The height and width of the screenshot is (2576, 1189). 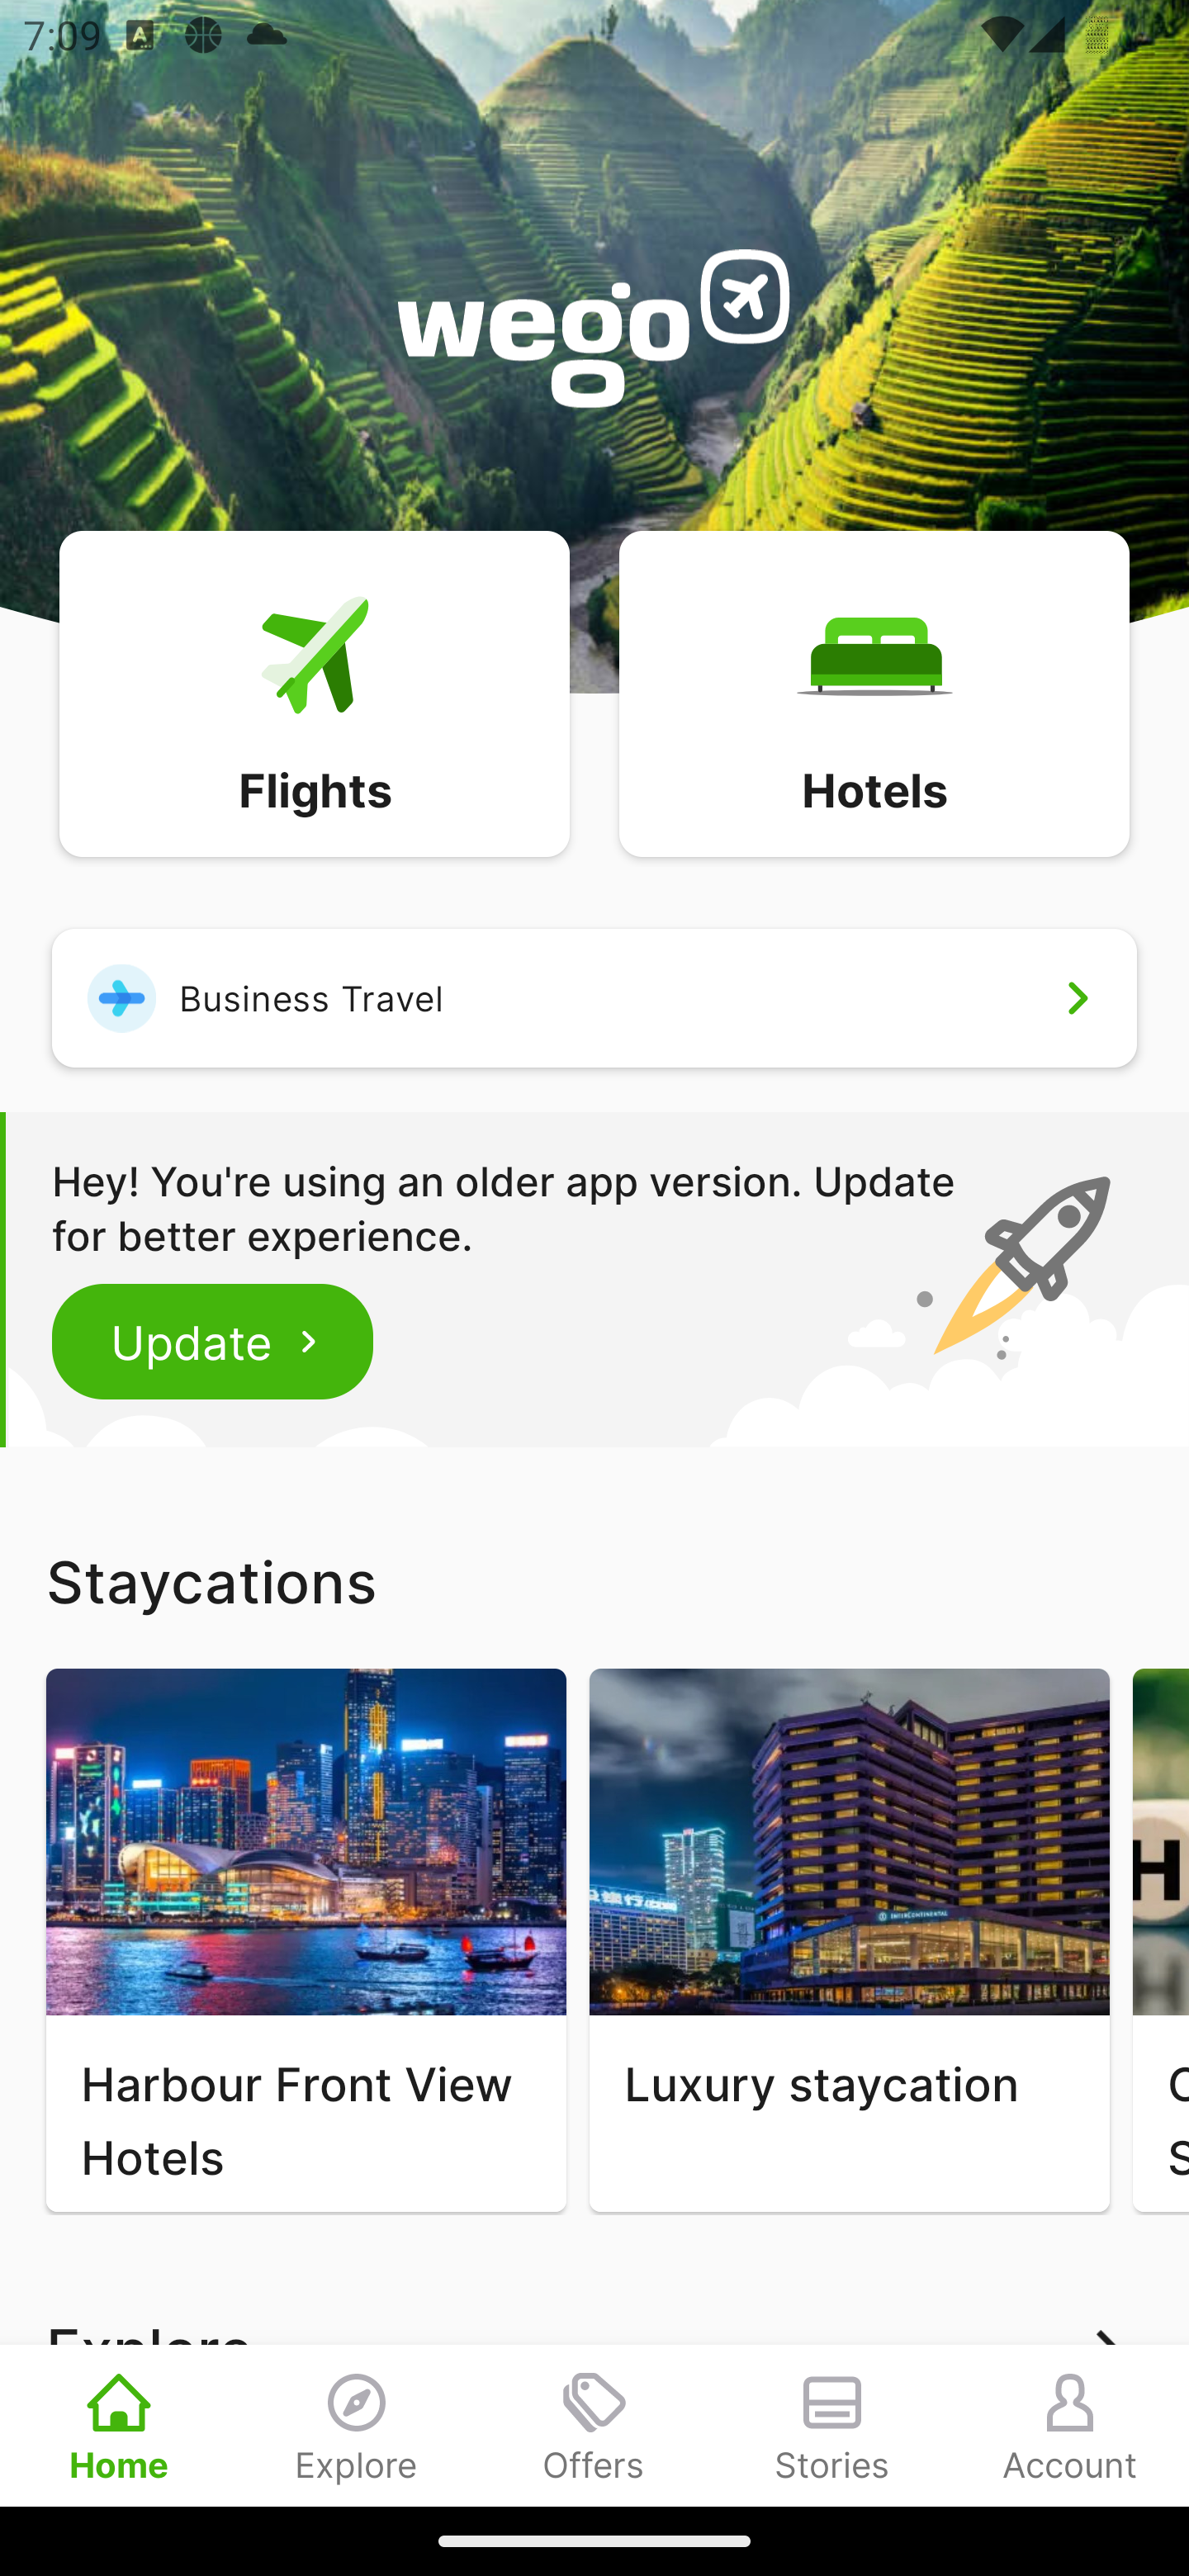 I want to click on Account, so click(x=1070, y=2425).